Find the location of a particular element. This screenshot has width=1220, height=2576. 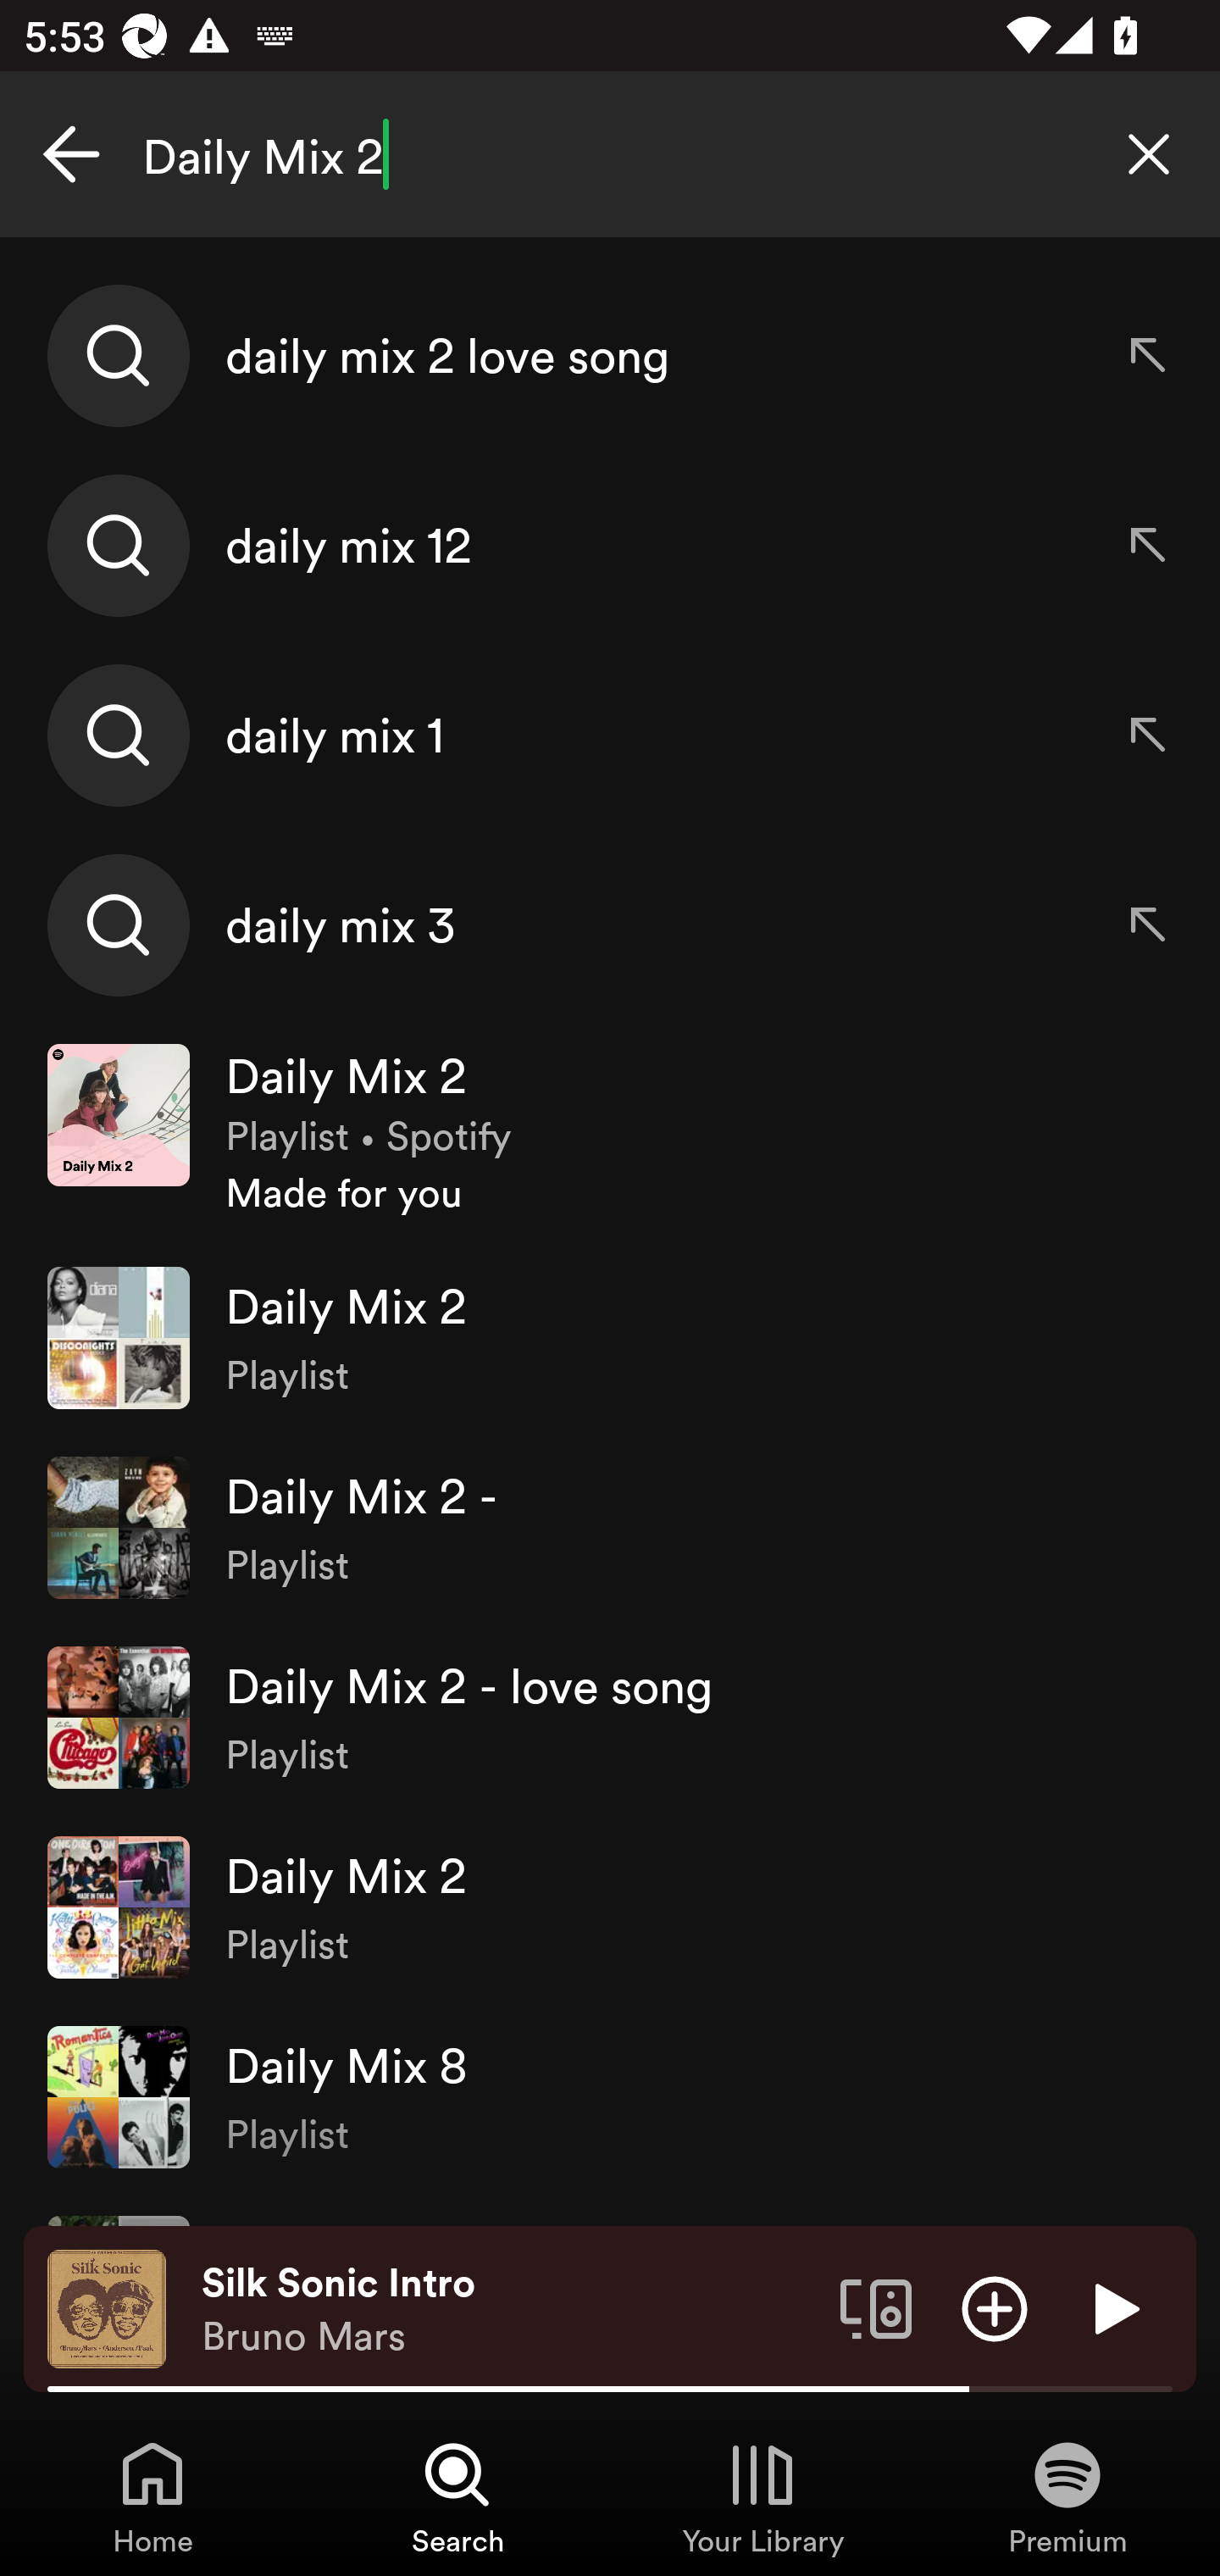

Daily Mix 8 Playlist is located at coordinates (610, 2096).